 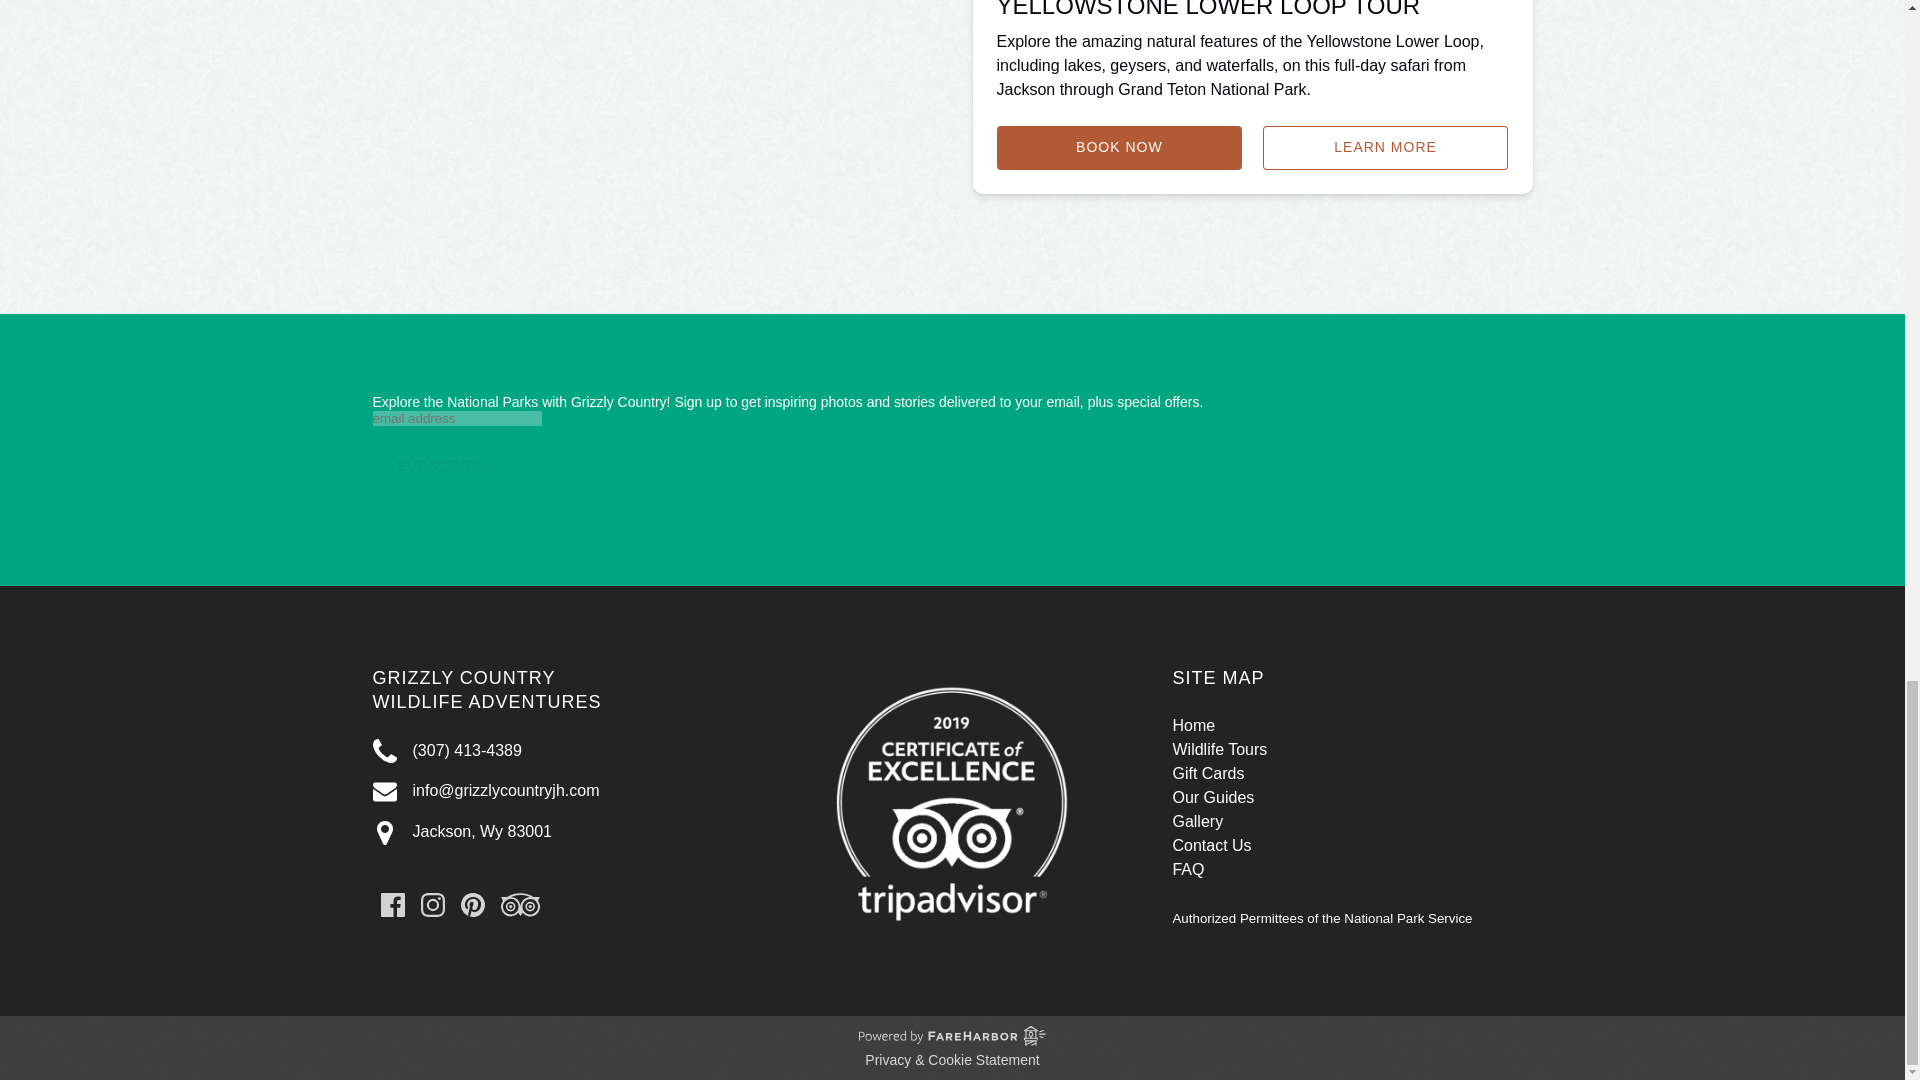 I want to click on Wildlife Tours, so click(x=1219, y=749).